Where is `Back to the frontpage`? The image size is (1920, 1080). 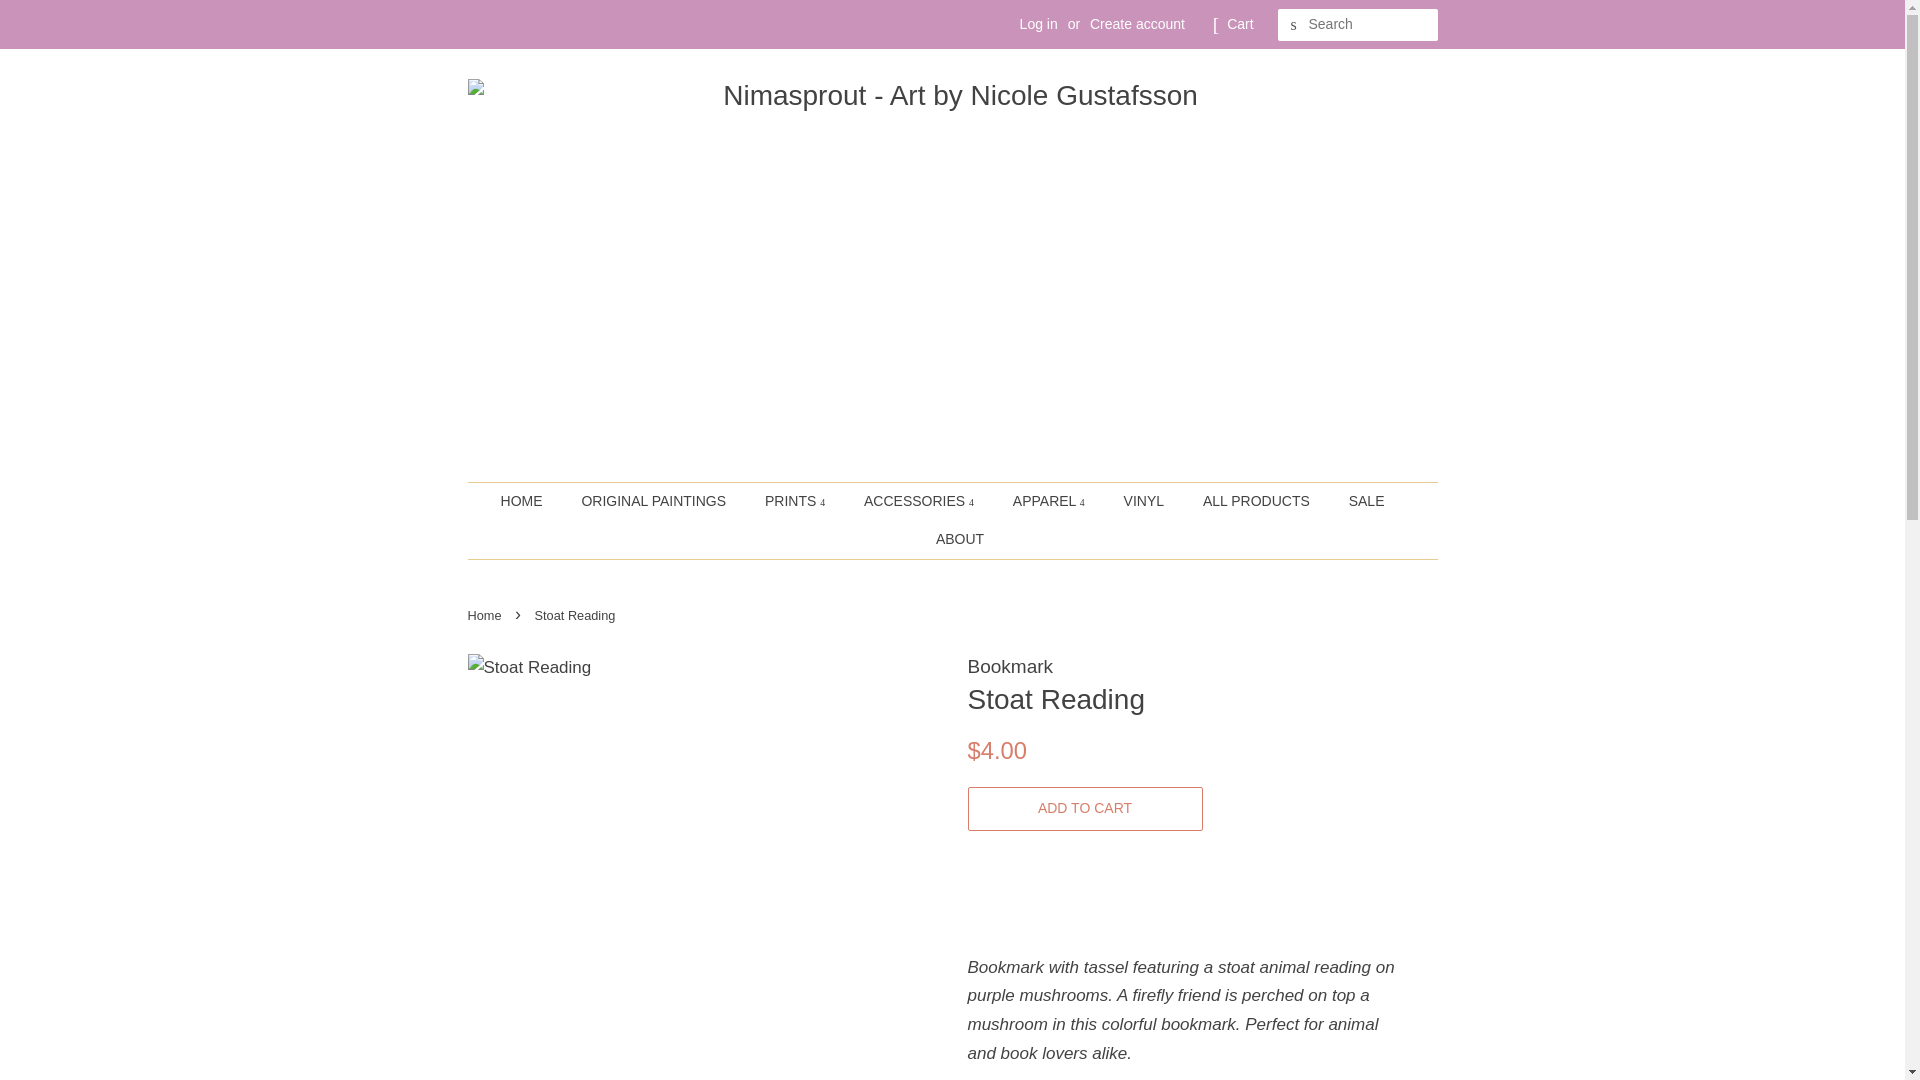
Back to the frontpage is located at coordinates (487, 616).